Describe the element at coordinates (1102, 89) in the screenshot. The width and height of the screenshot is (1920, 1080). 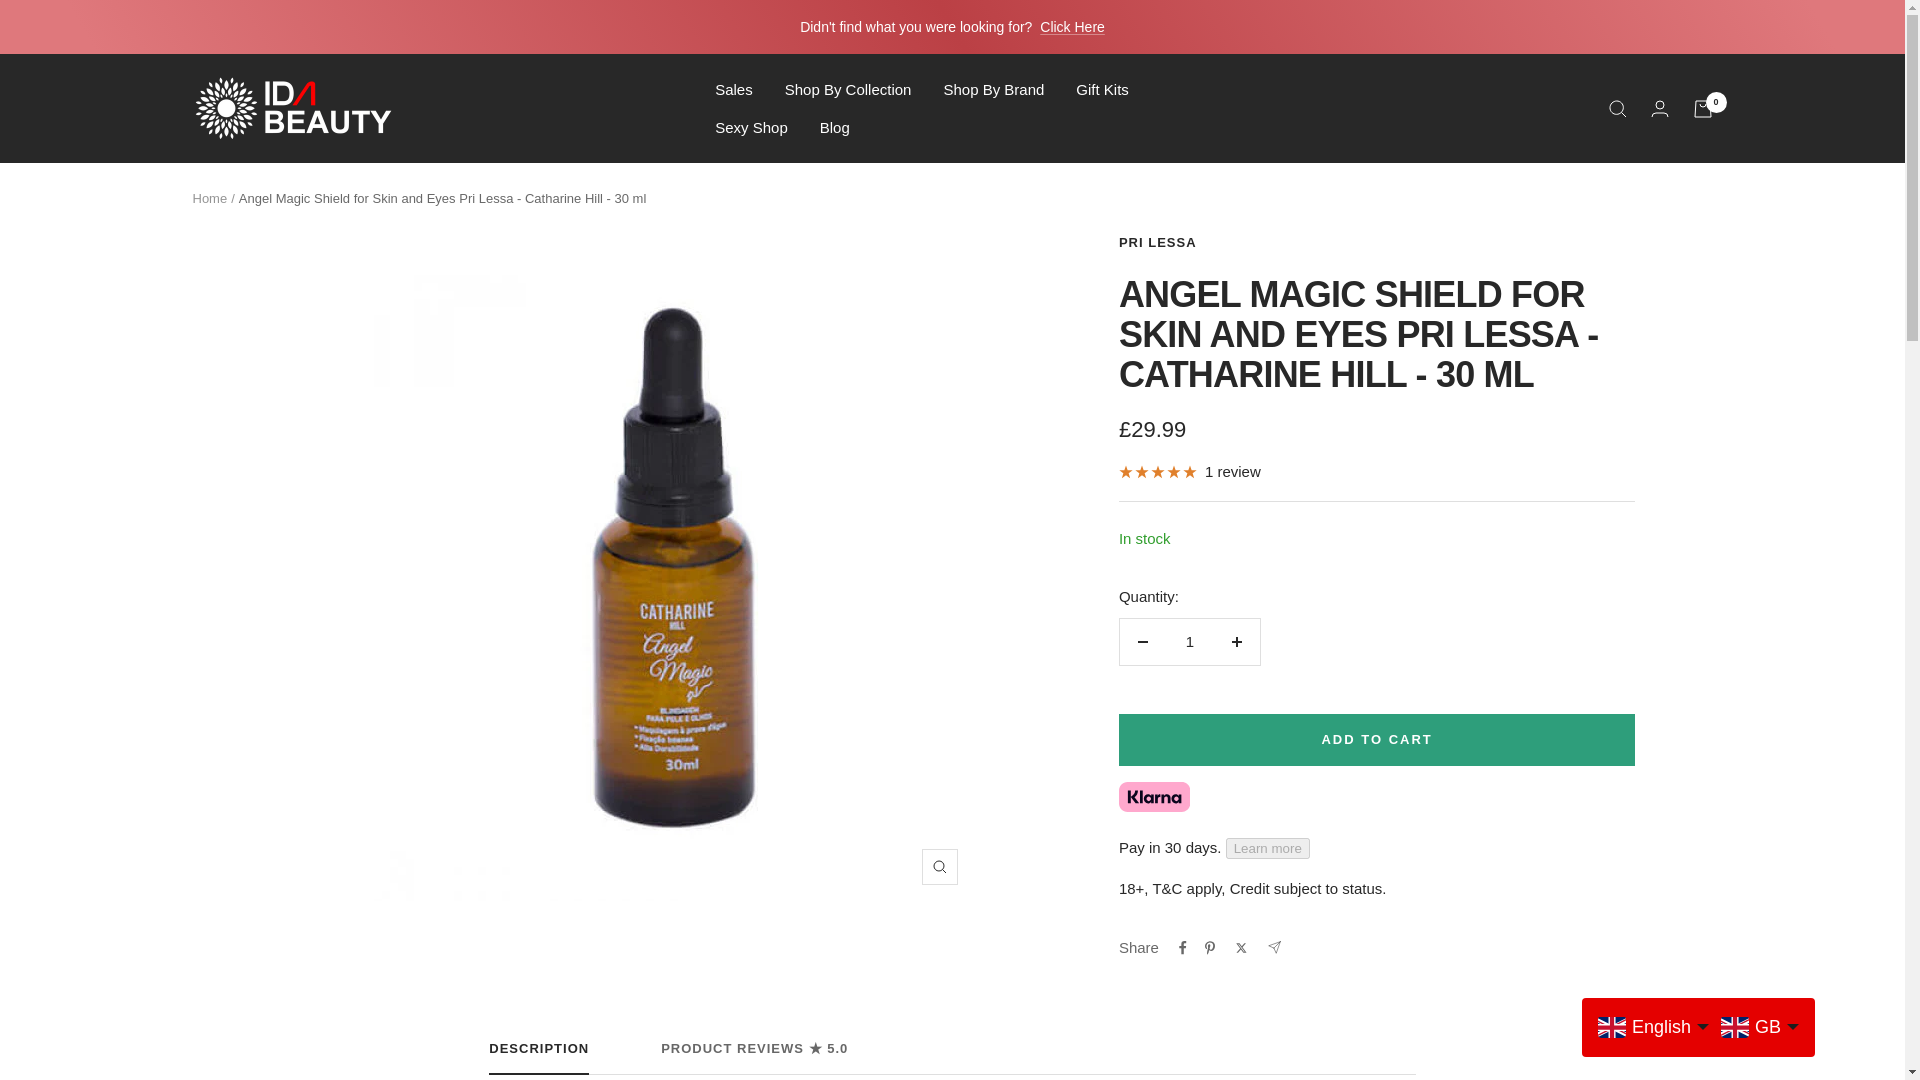
I see `Gift Kits` at that location.